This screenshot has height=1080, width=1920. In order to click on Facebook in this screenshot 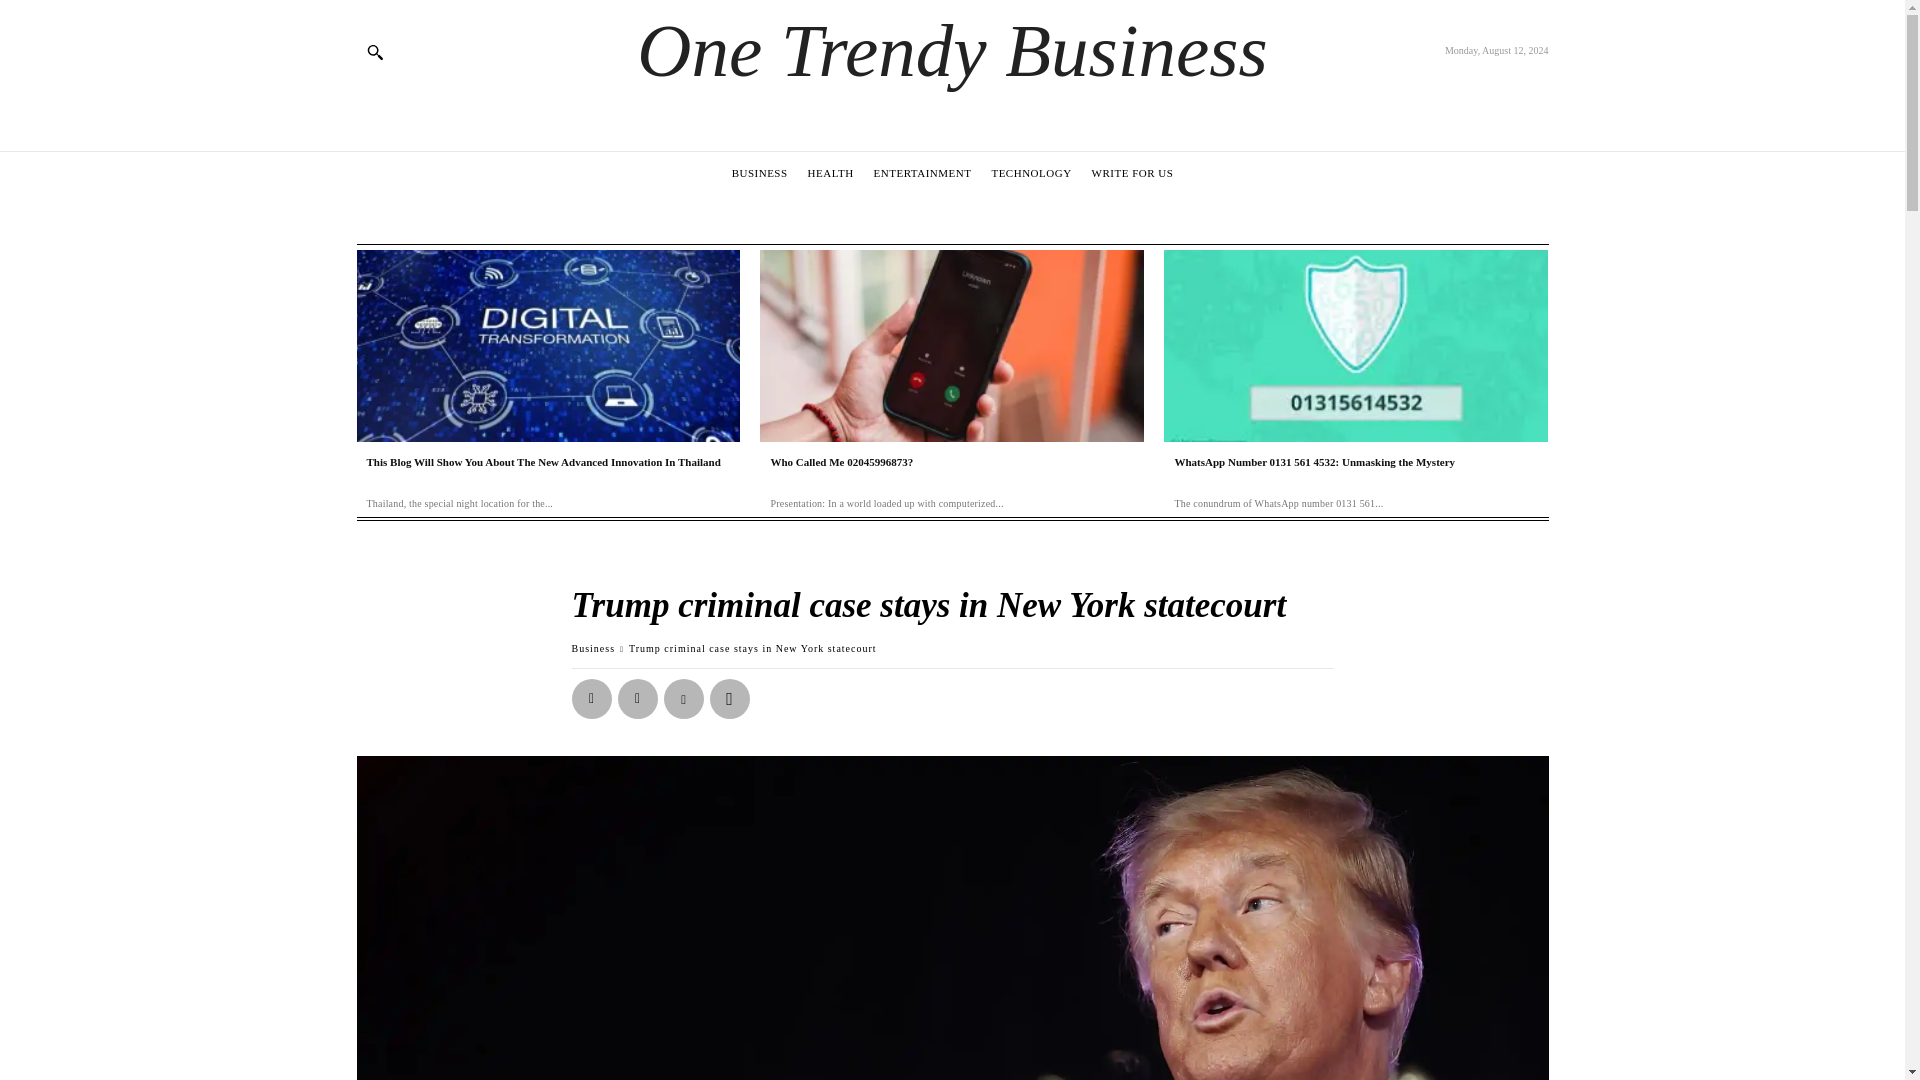, I will do `click(592, 699)`.